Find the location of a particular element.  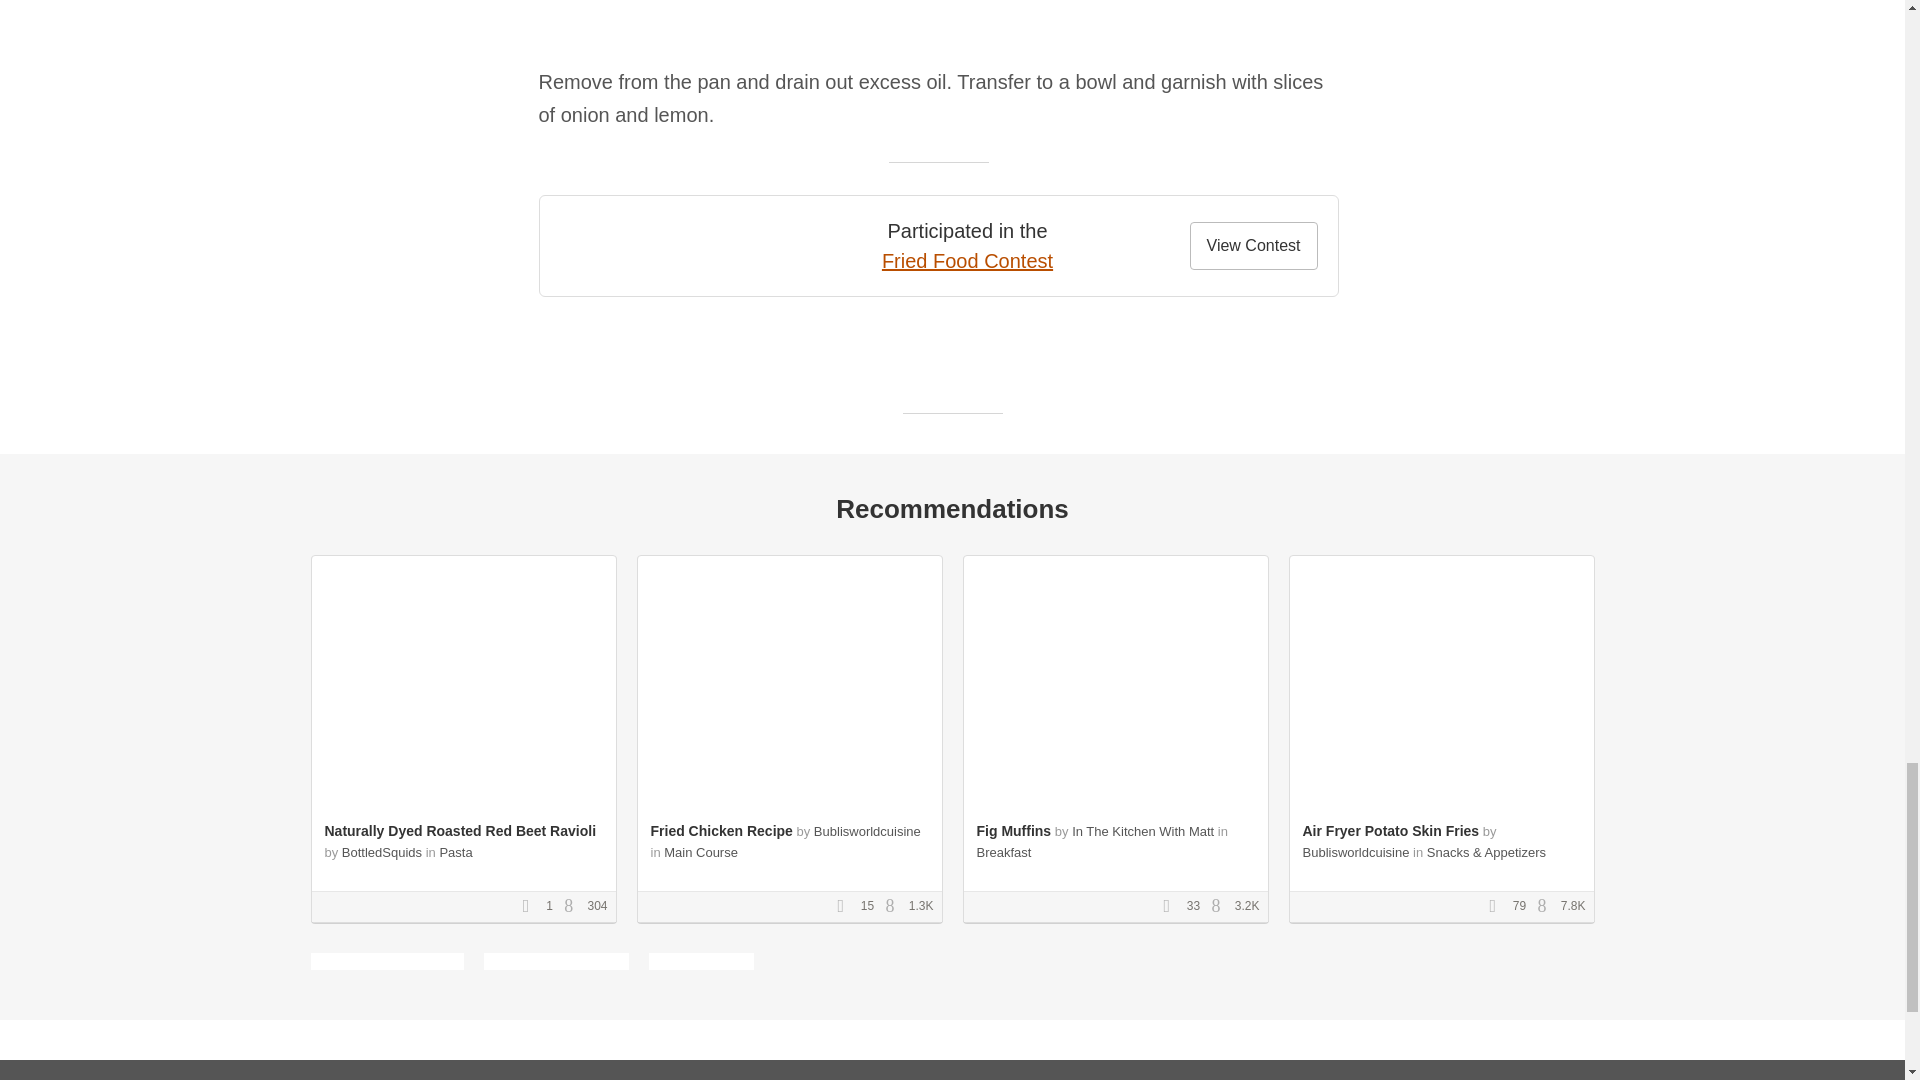

Pasta is located at coordinates (456, 852).